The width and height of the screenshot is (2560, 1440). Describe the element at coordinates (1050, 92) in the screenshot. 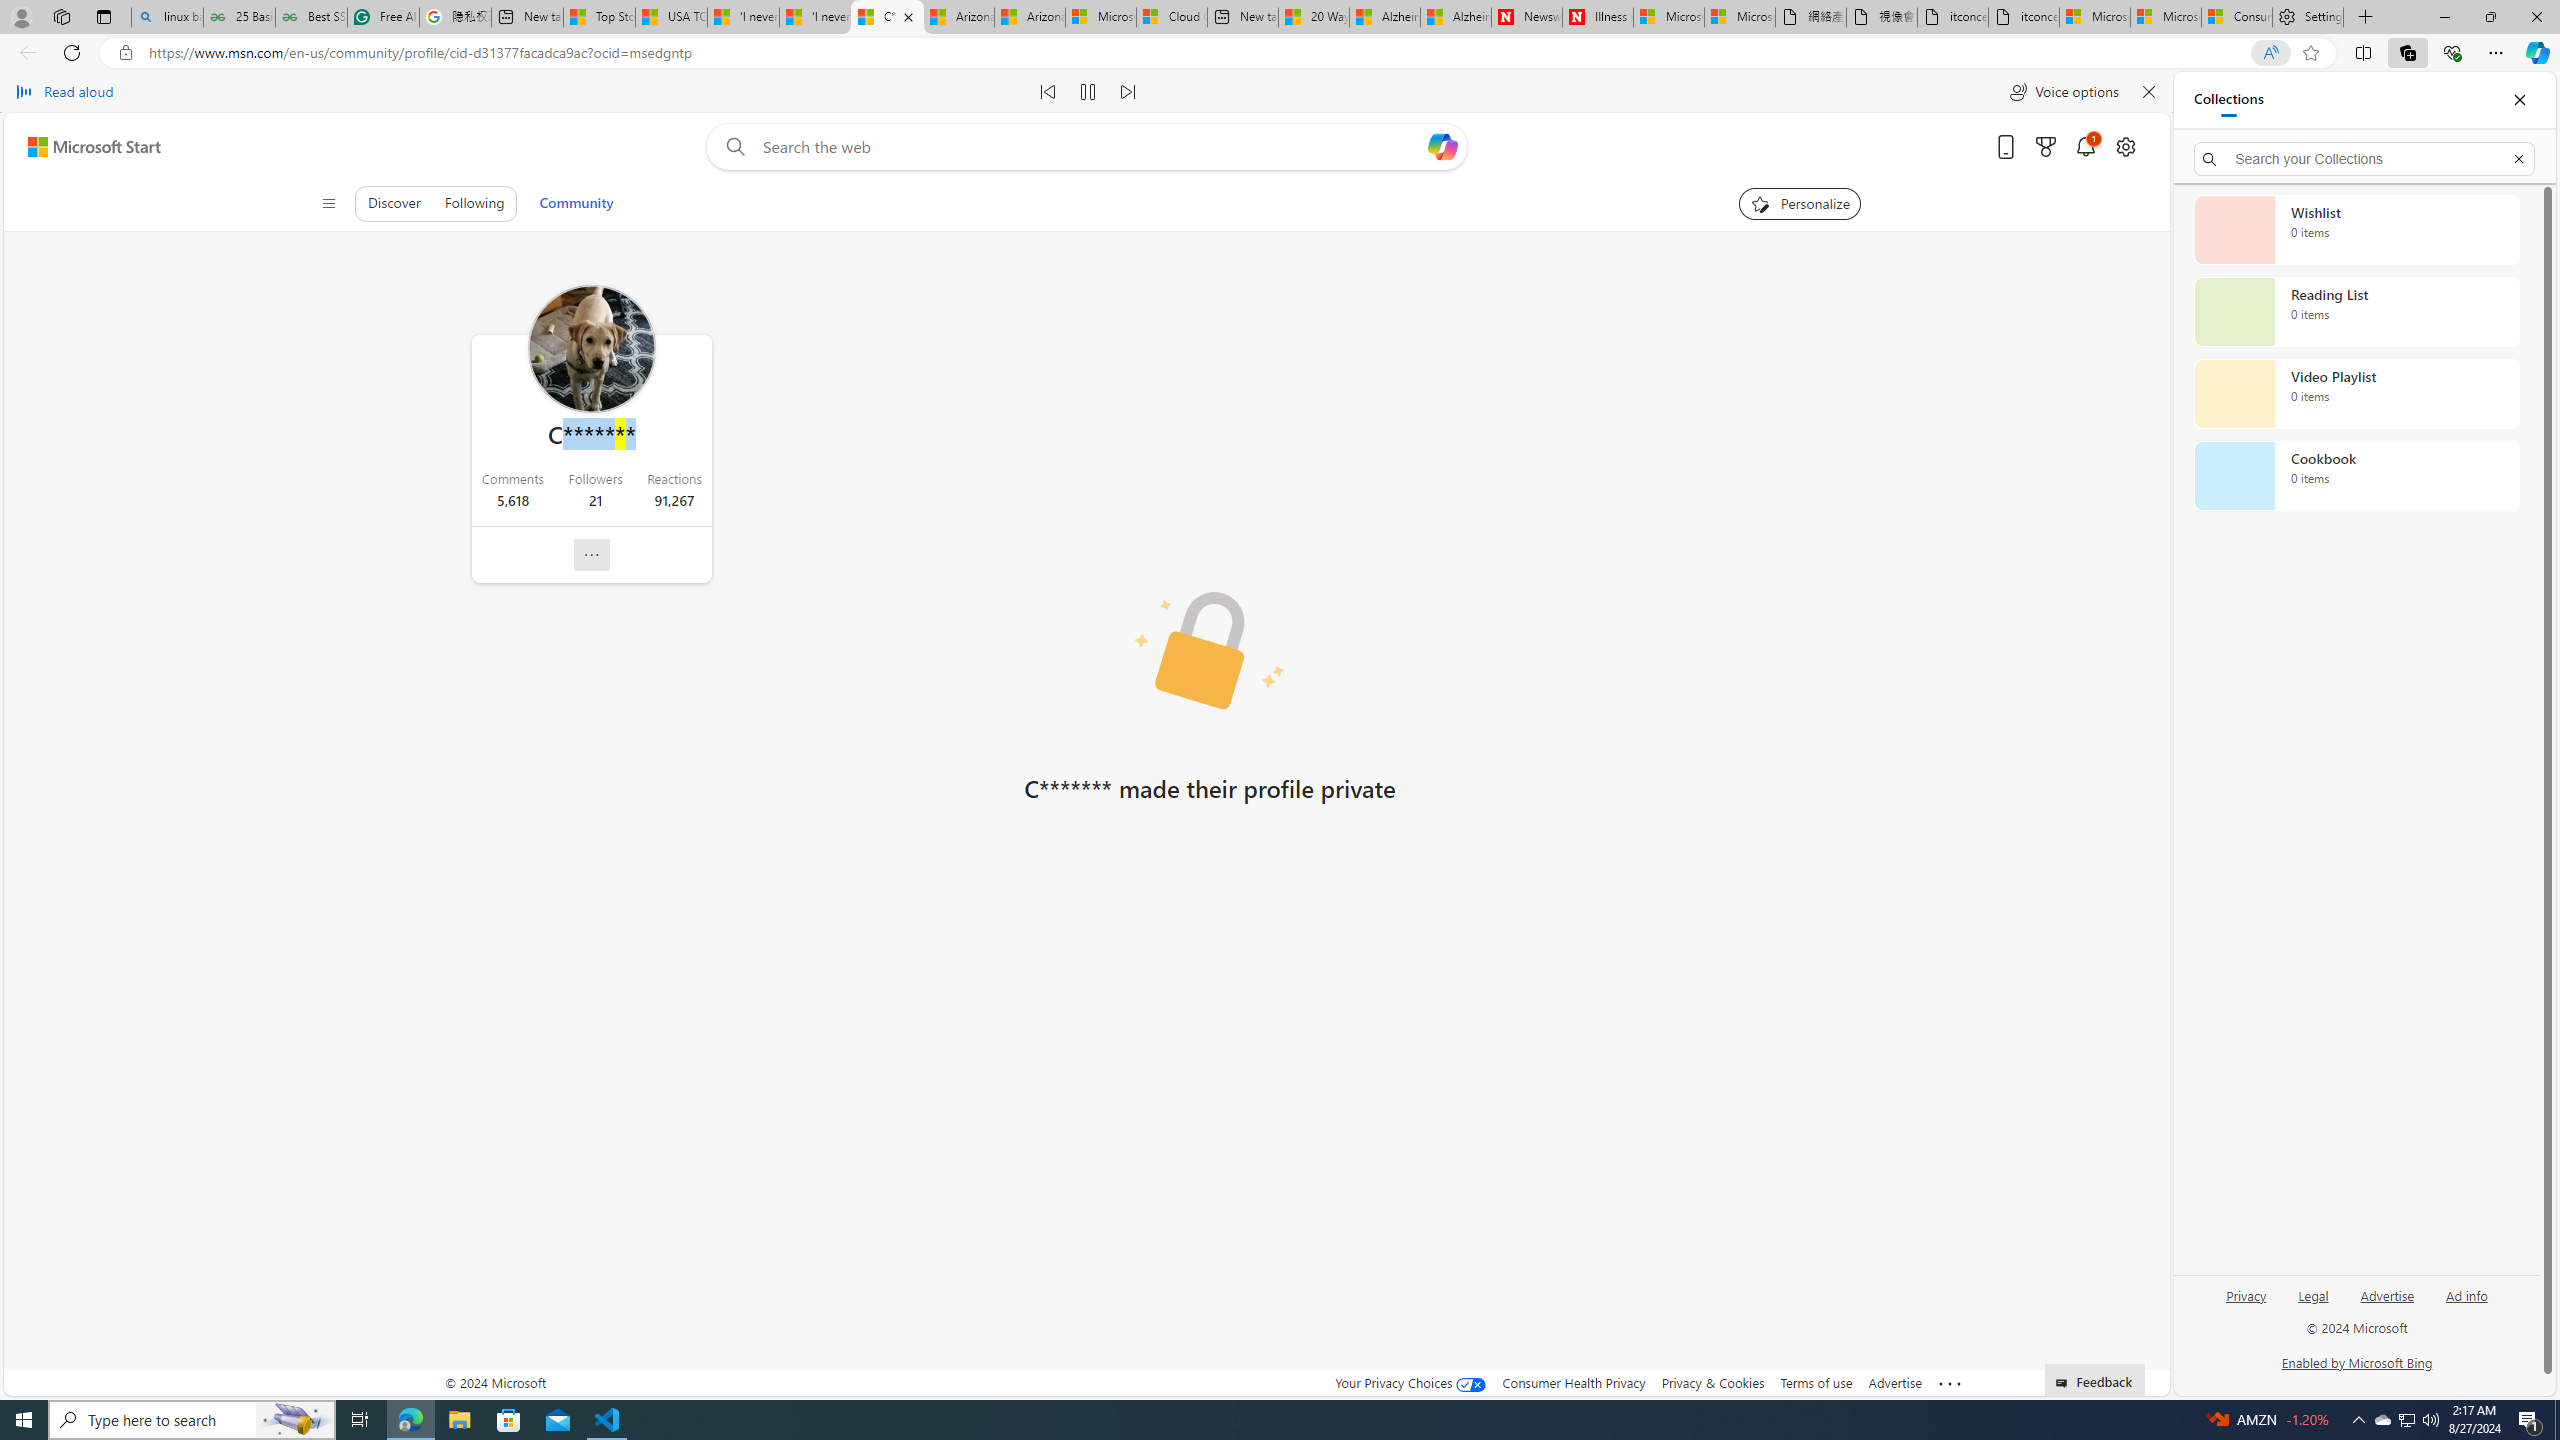

I see `Read previous paragraph` at that location.